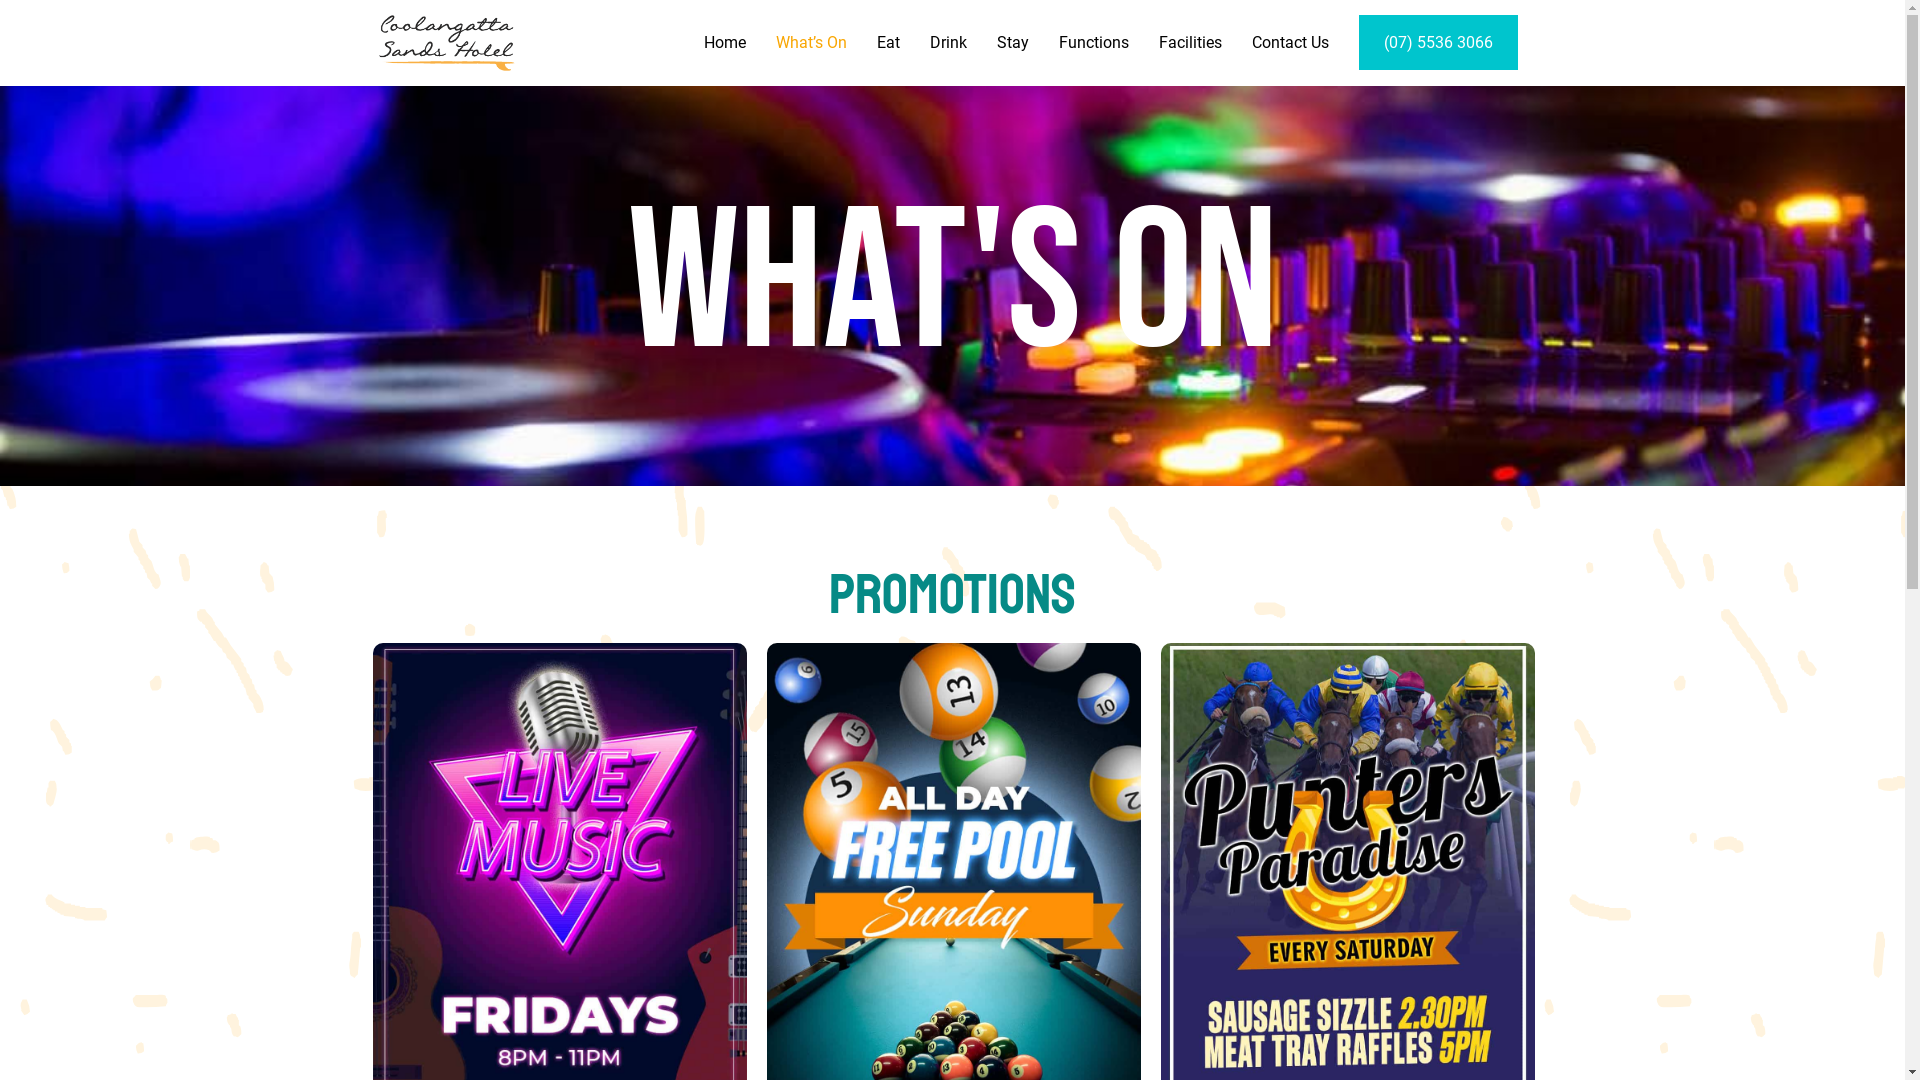 This screenshot has width=1920, height=1080. I want to click on Home, so click(725, 43).